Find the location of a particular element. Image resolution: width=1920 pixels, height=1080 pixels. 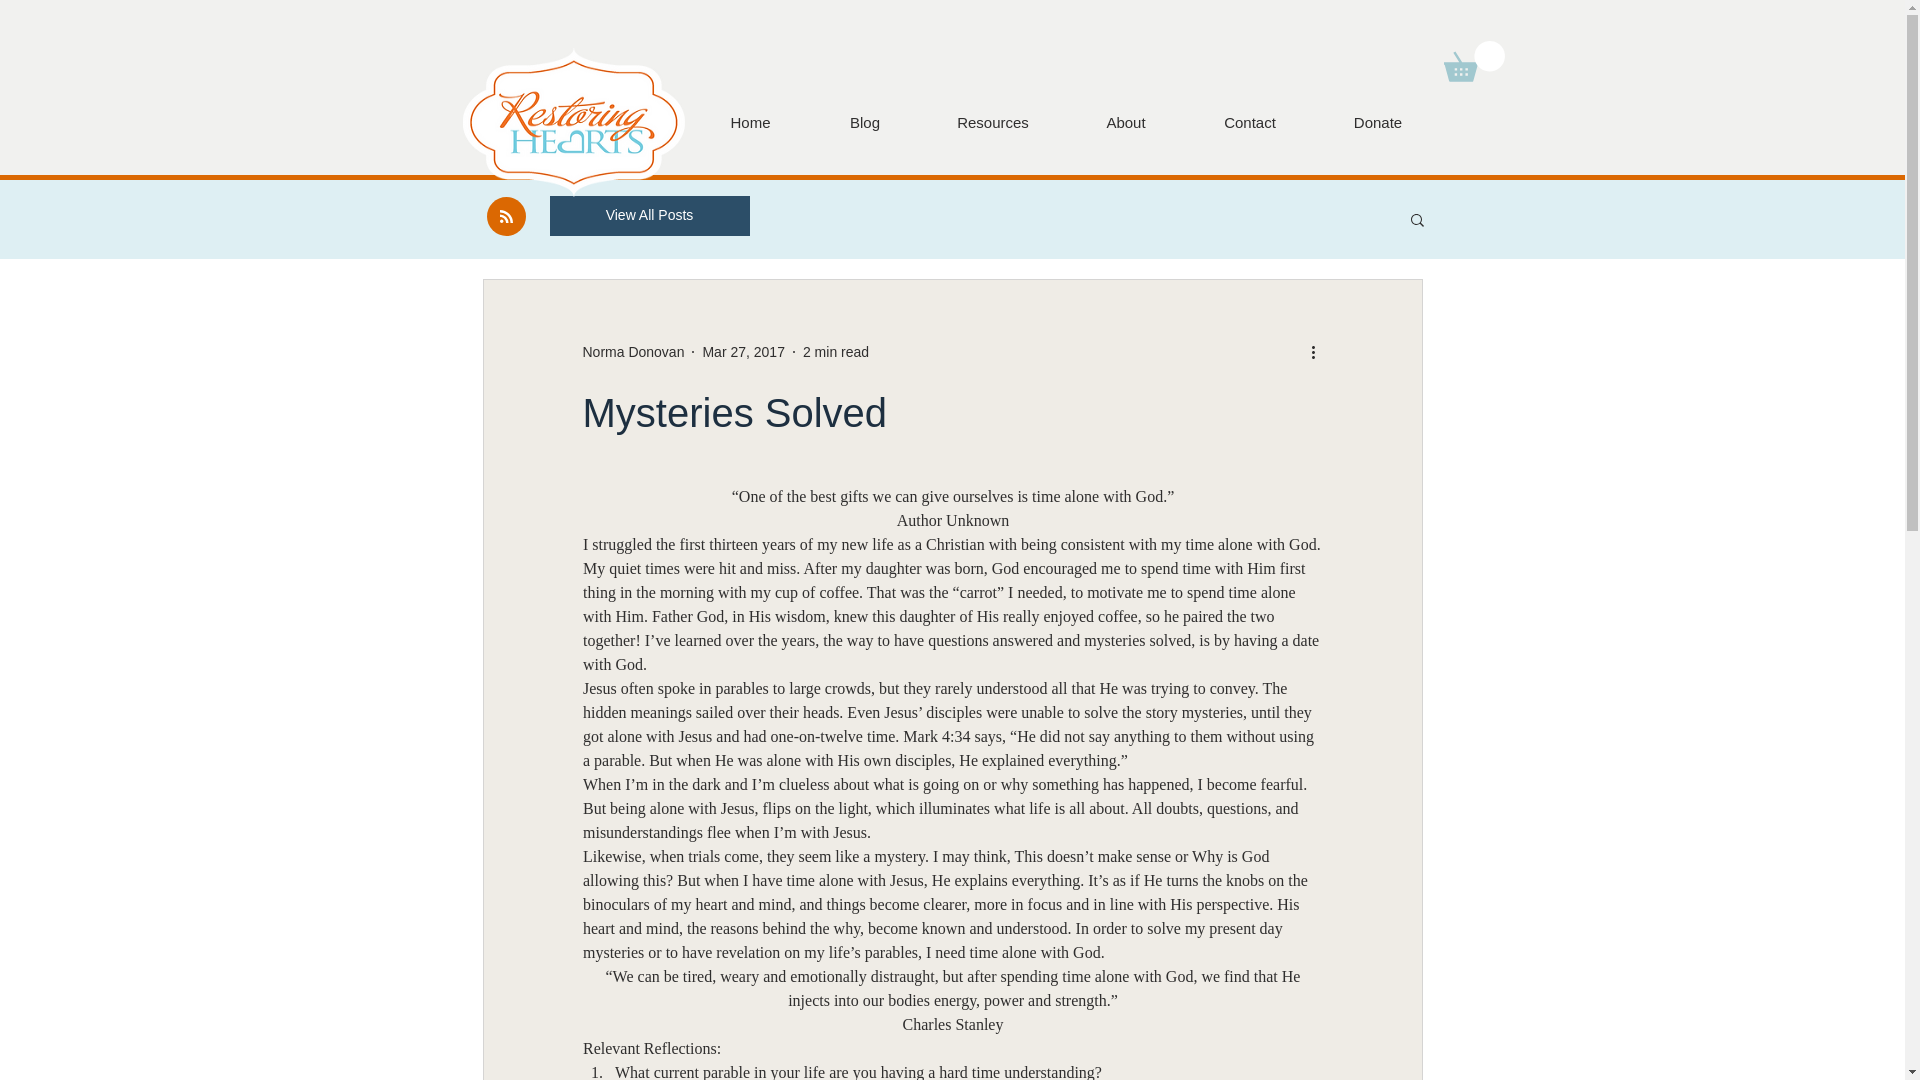

Contact is located at coordinates (1250, 122).